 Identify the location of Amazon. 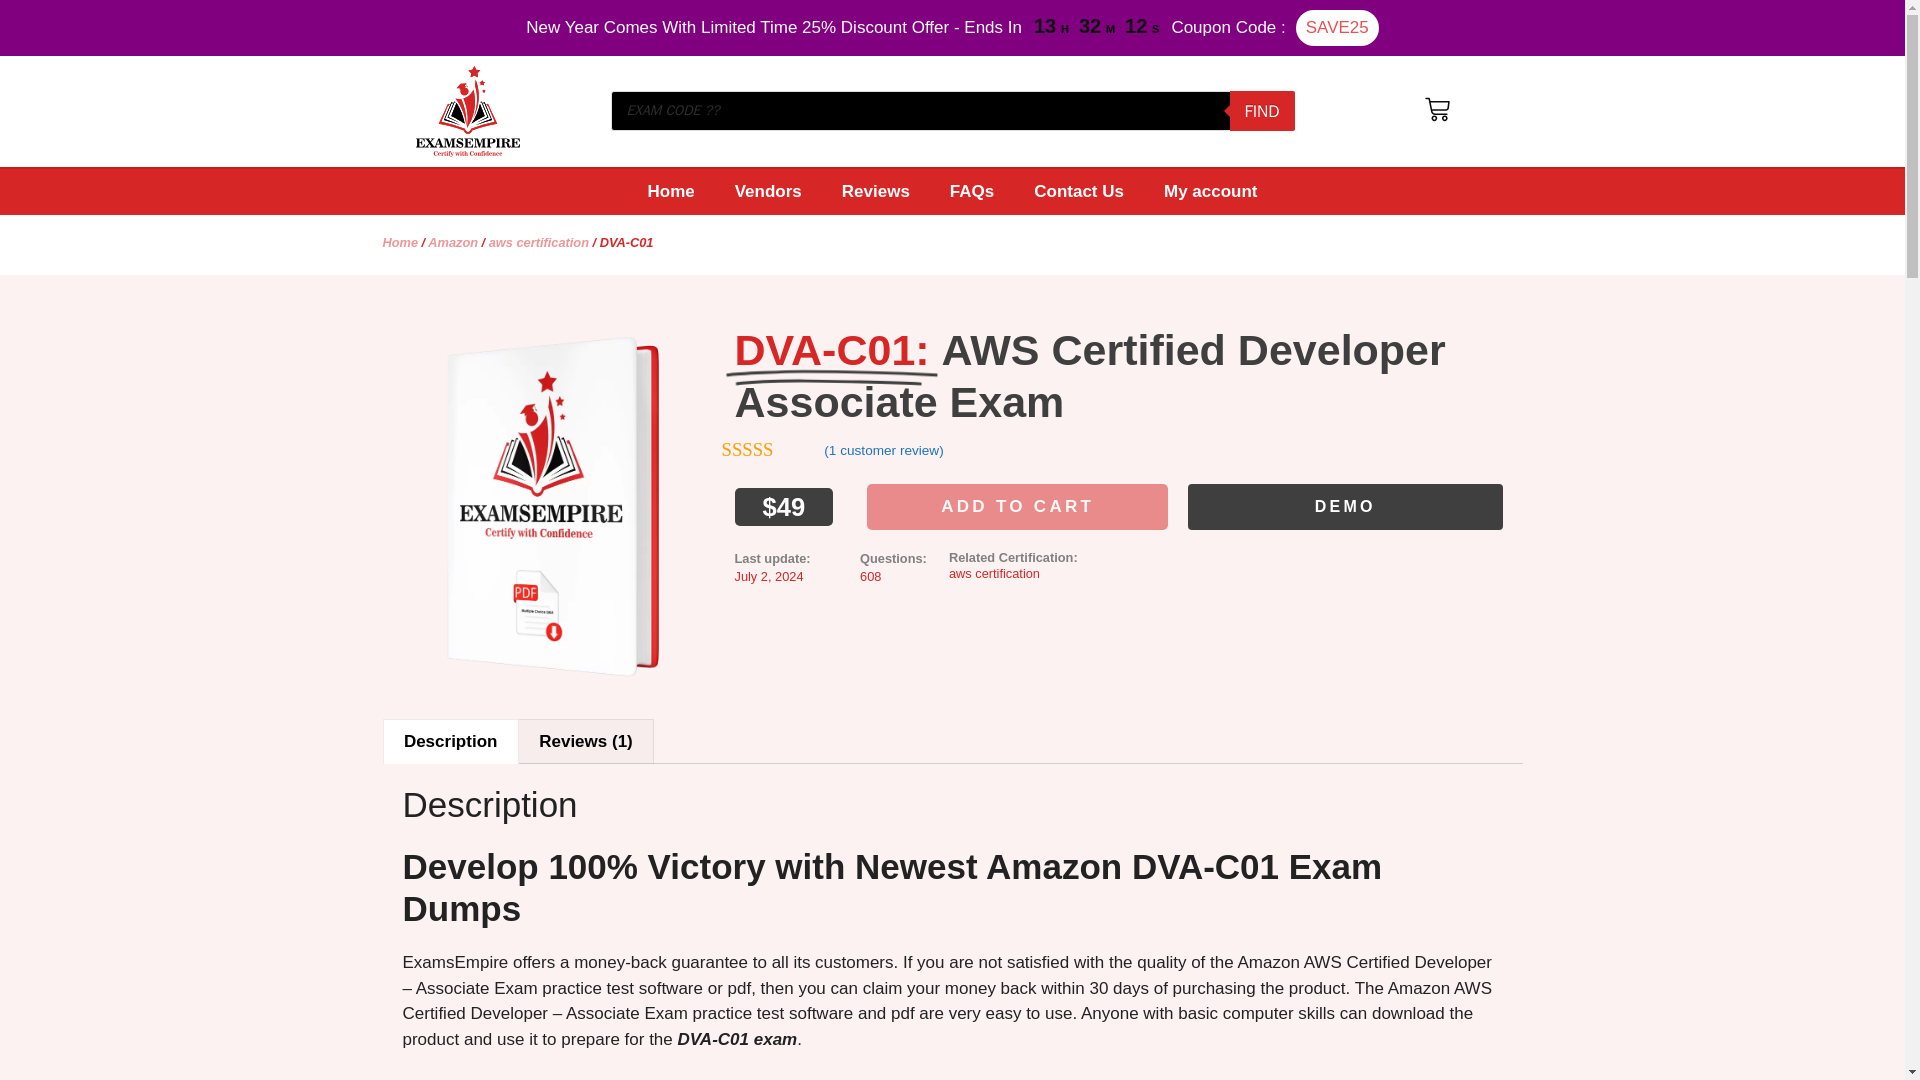
(1346, 506).